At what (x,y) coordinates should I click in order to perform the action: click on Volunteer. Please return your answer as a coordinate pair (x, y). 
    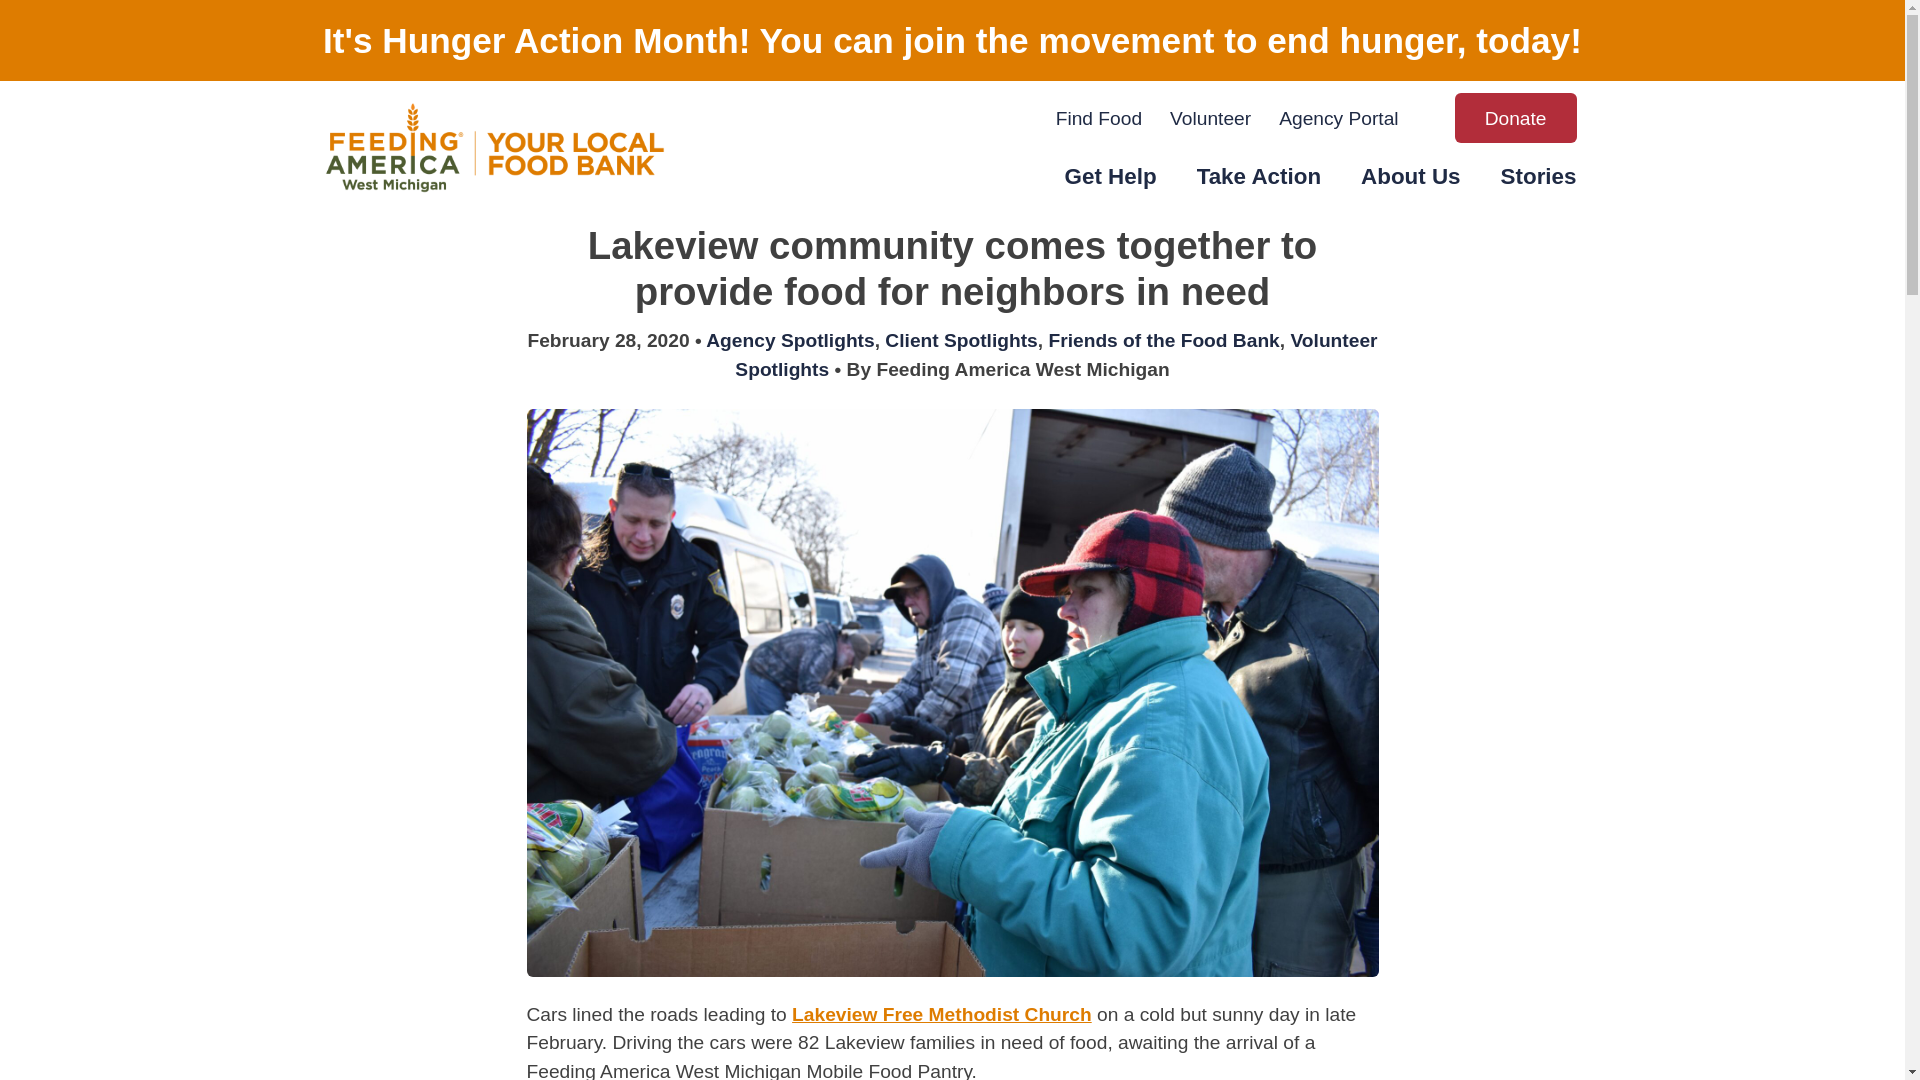
    Looking at the image, I should click on (1210, 120).